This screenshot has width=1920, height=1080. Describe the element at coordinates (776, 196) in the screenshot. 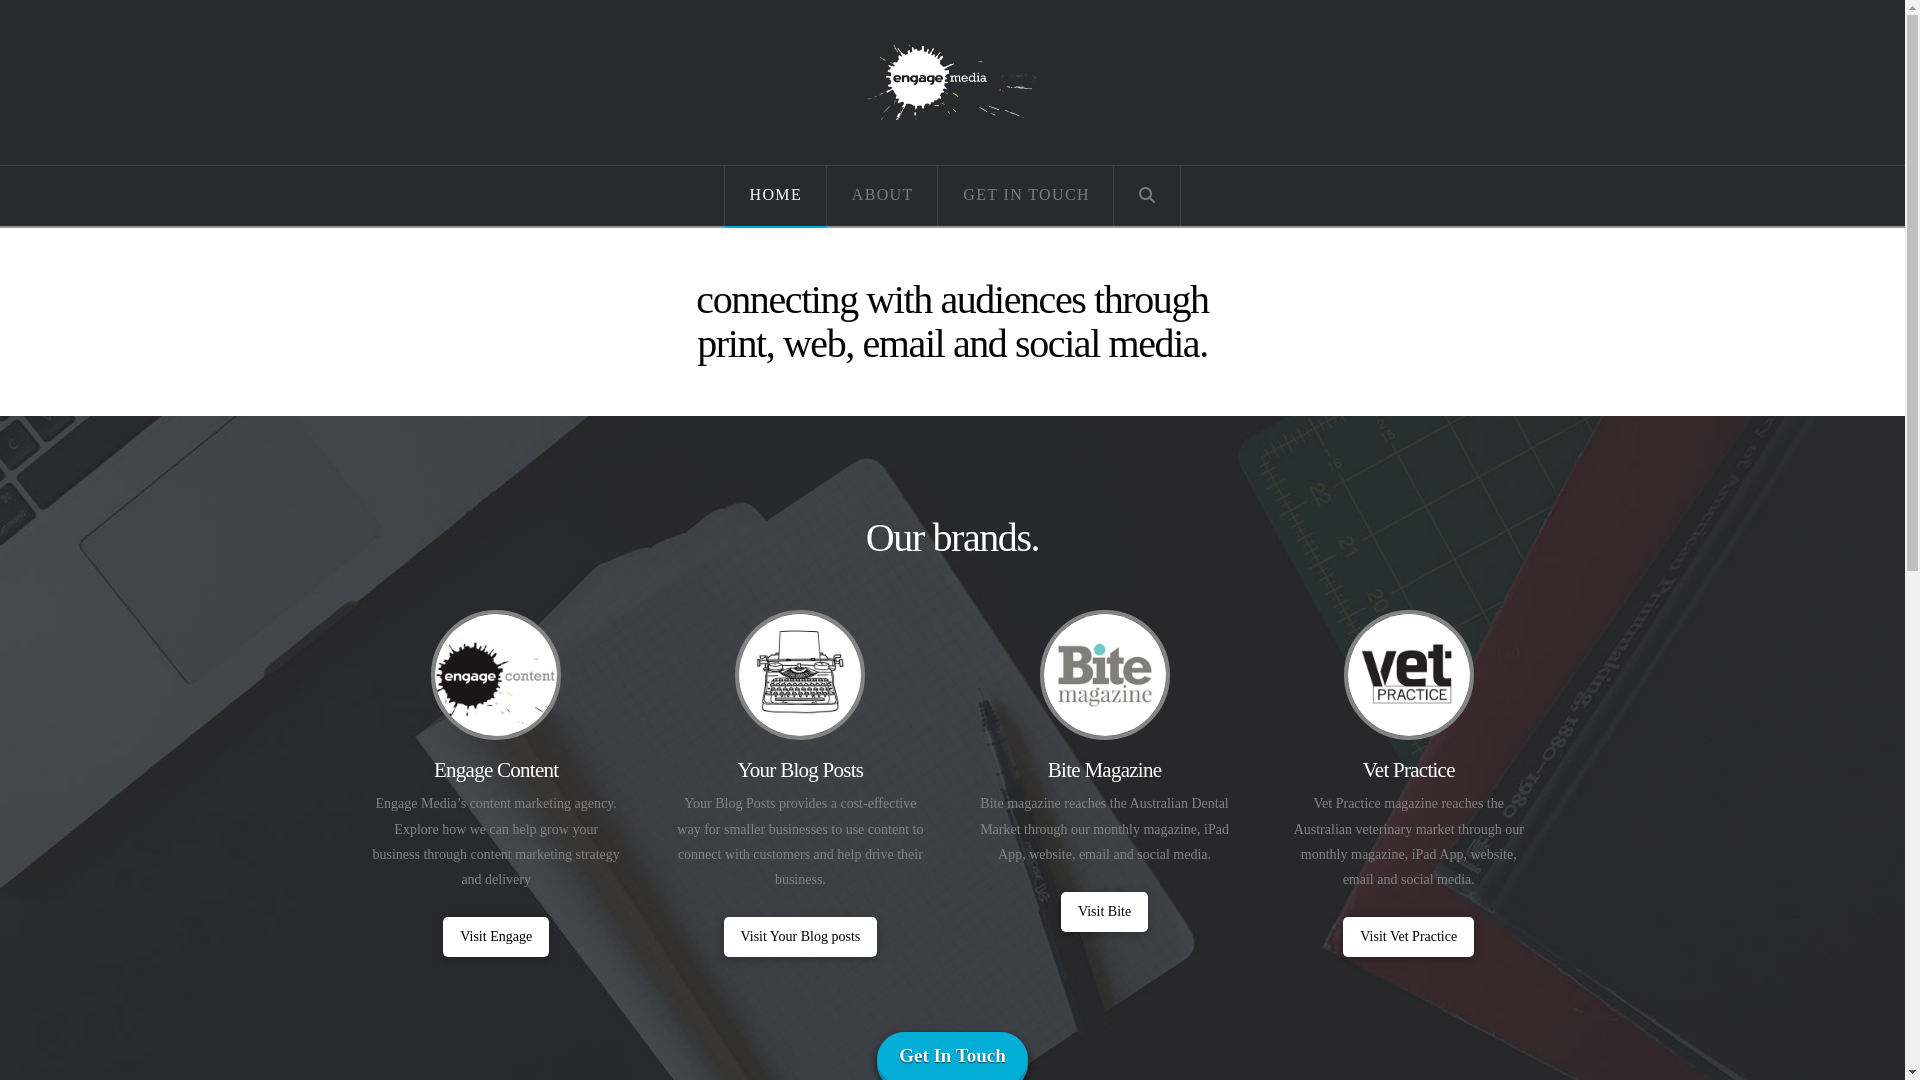

I see `HOME` at that location.